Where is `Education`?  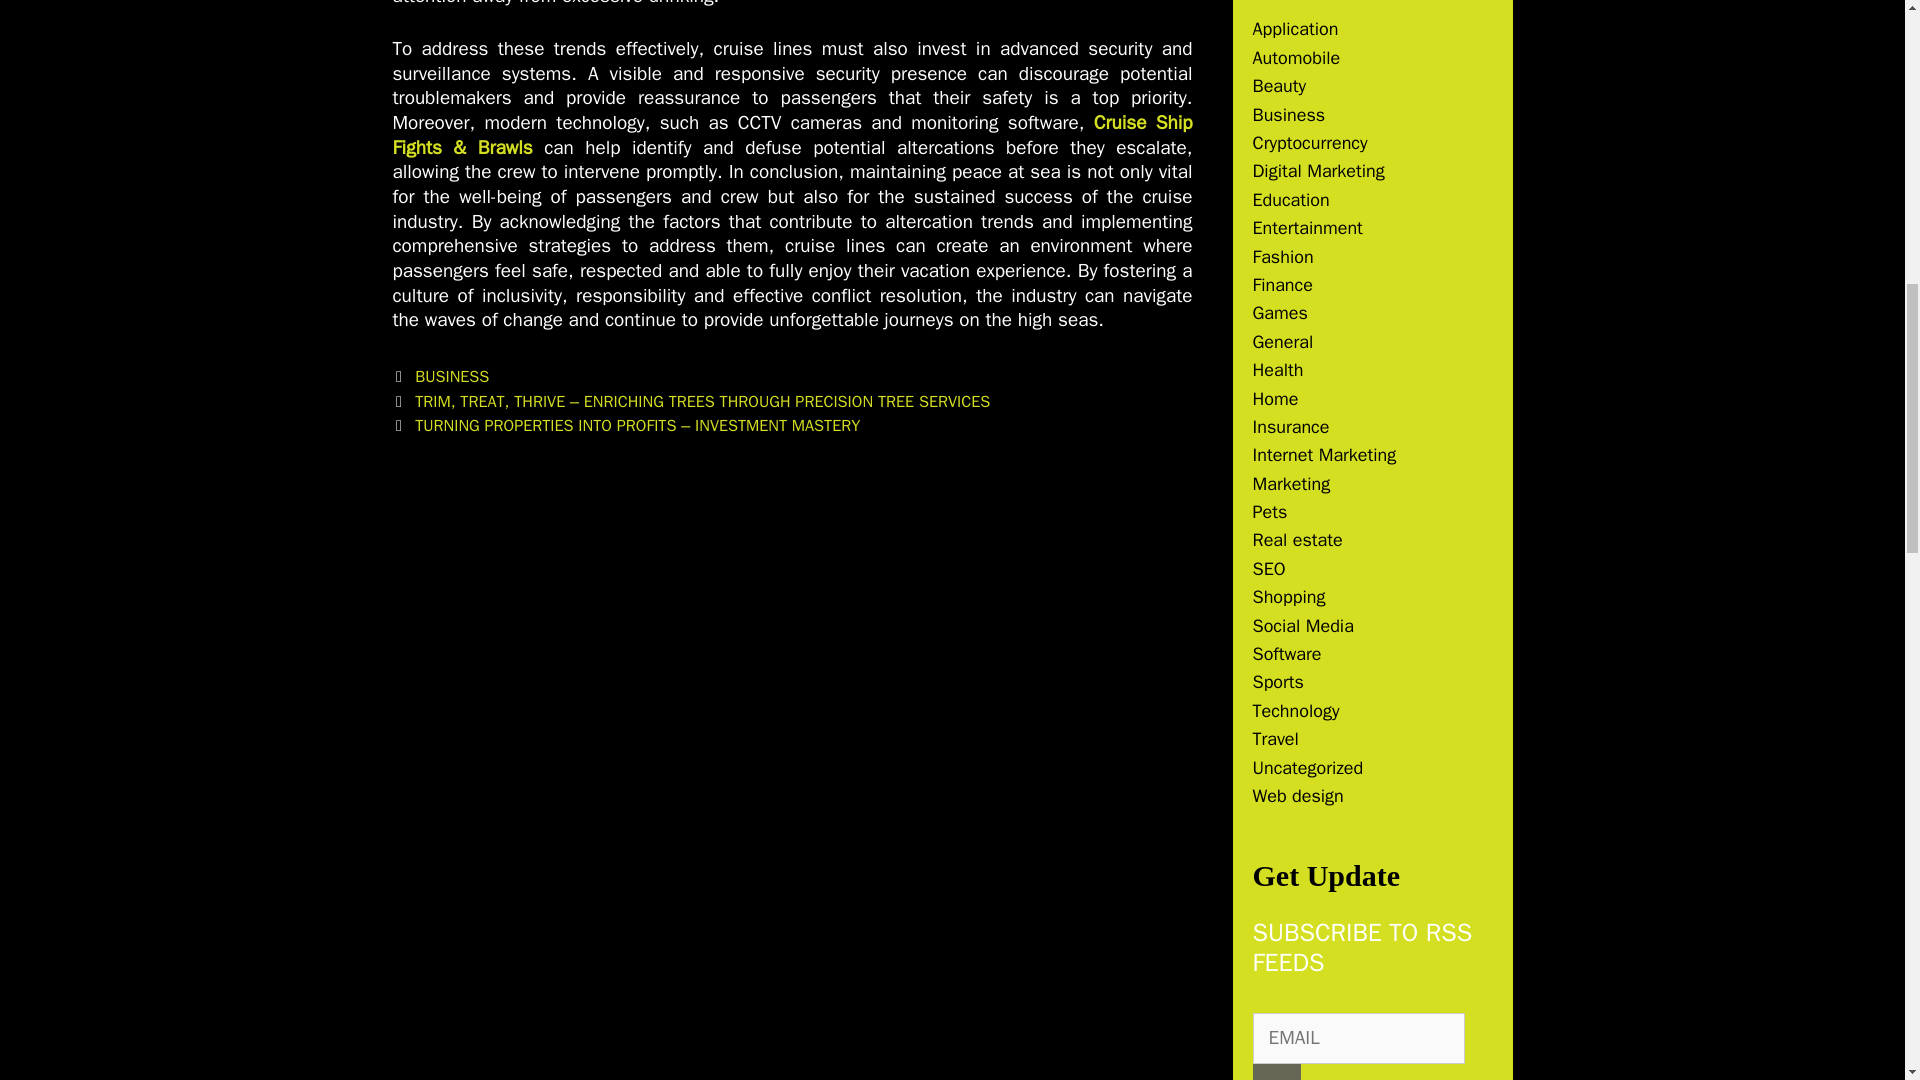
Education is located at coordinates (1290, 200).